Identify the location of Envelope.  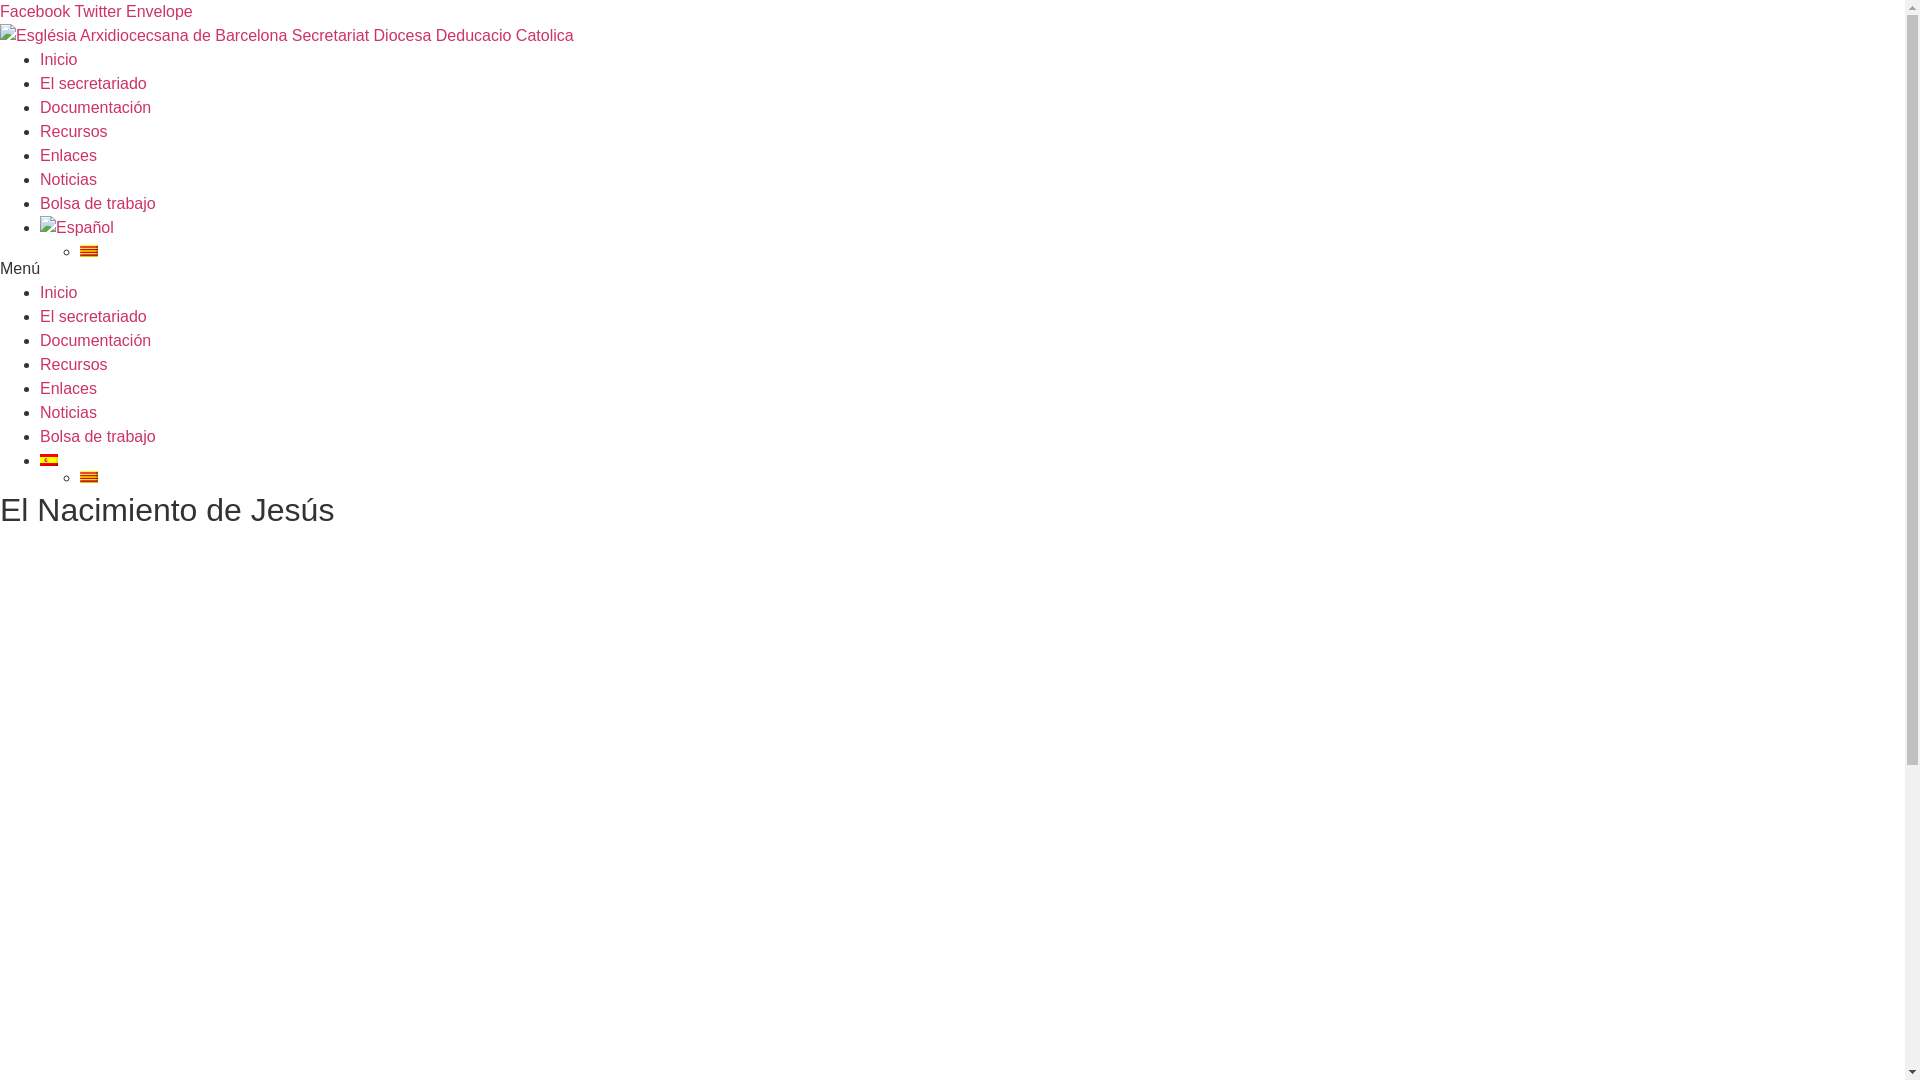
(160, 12).